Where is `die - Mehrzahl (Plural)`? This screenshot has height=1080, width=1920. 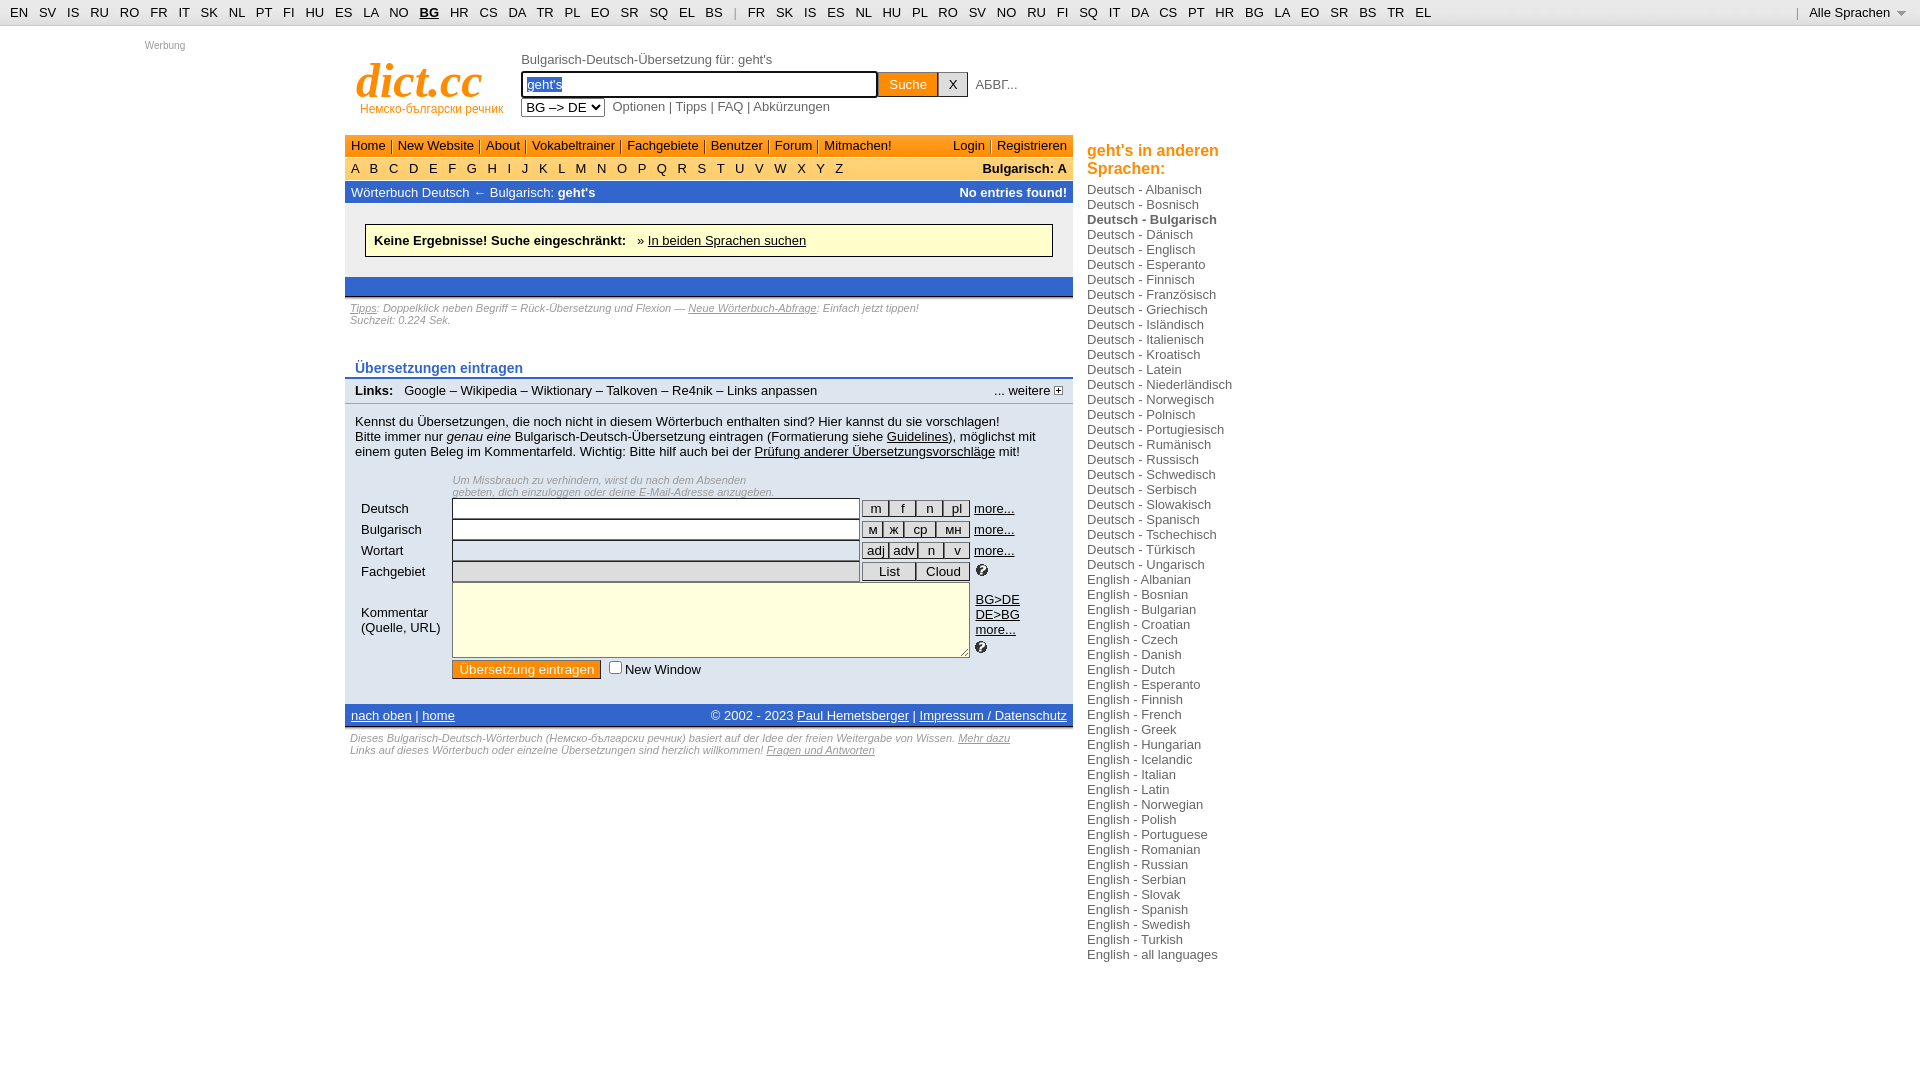
die - Mehrzahl (Plural) is located at coordinates (956, 508).